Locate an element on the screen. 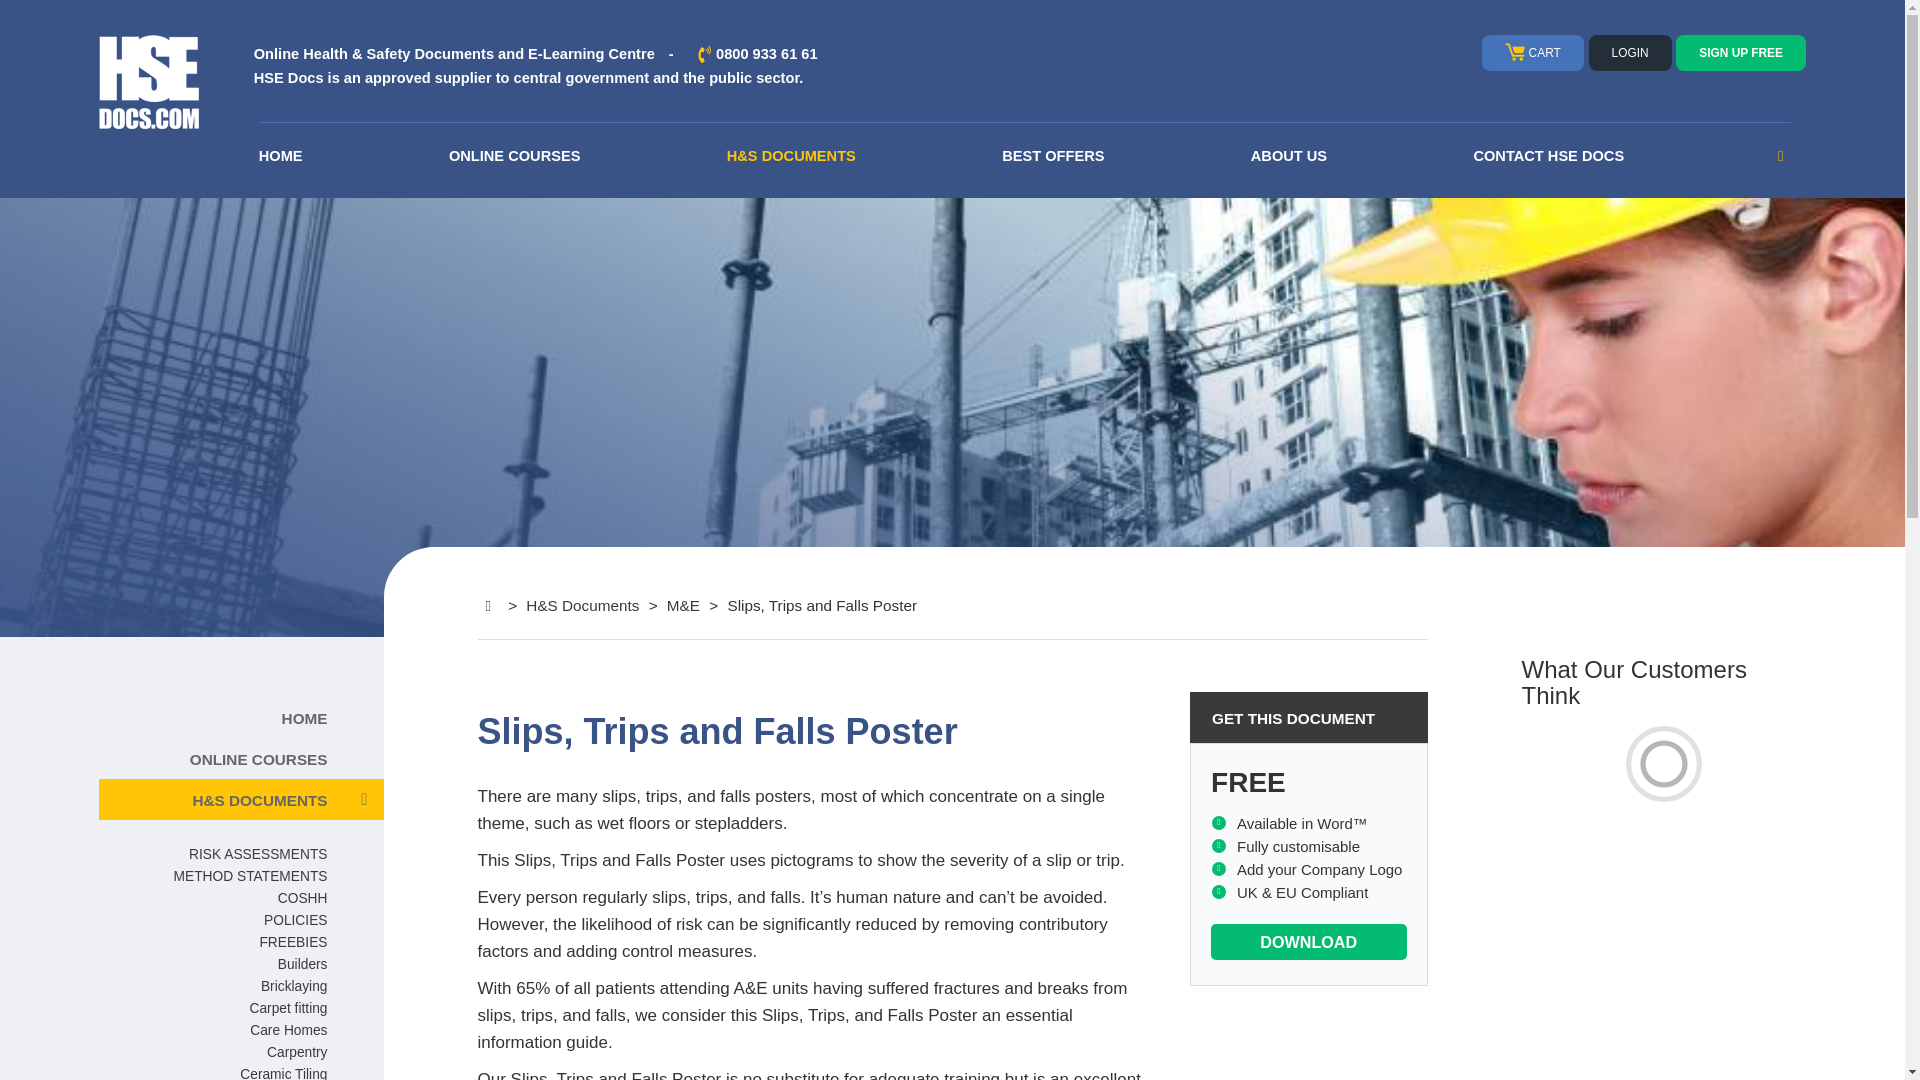 This screenshot has width=1920, height=1080. HOME is located at coordinates (281, 156).